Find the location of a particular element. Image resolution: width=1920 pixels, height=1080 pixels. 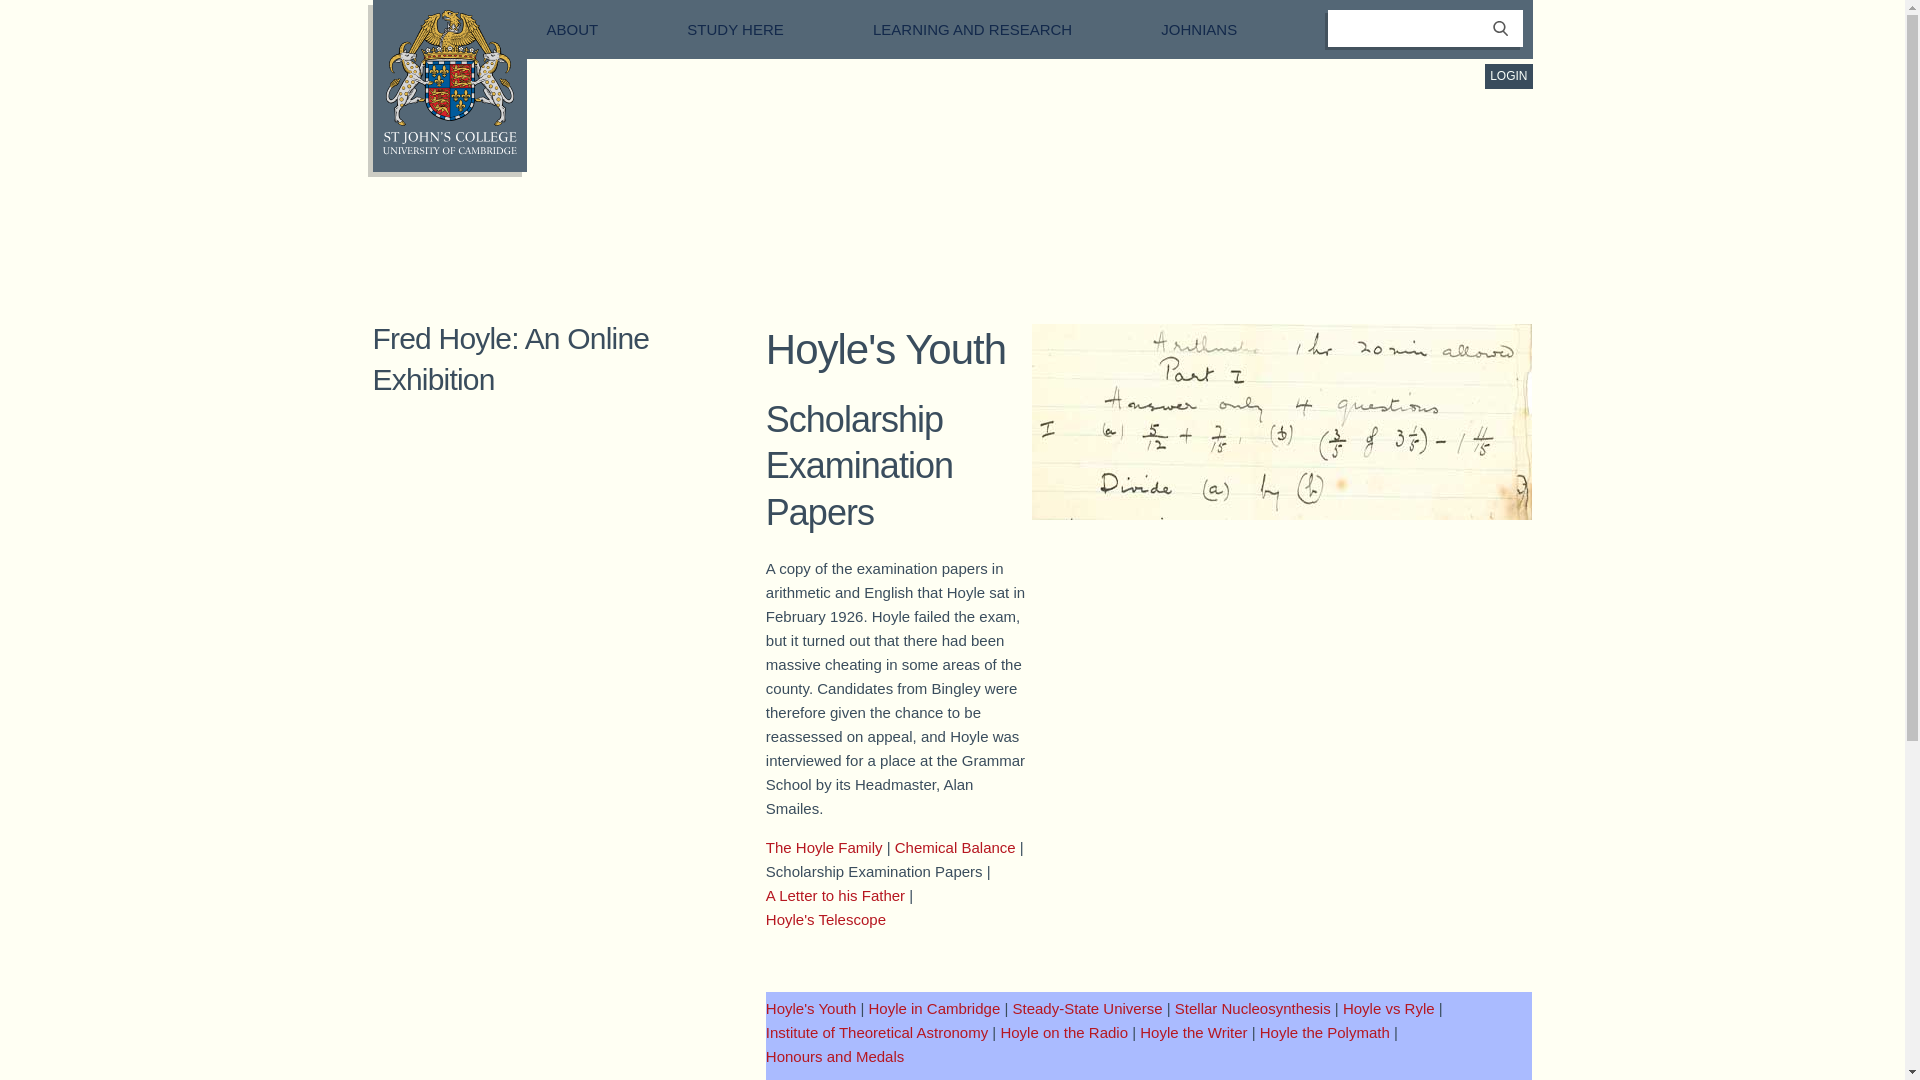

Search is located at coordinates (1500, 40).